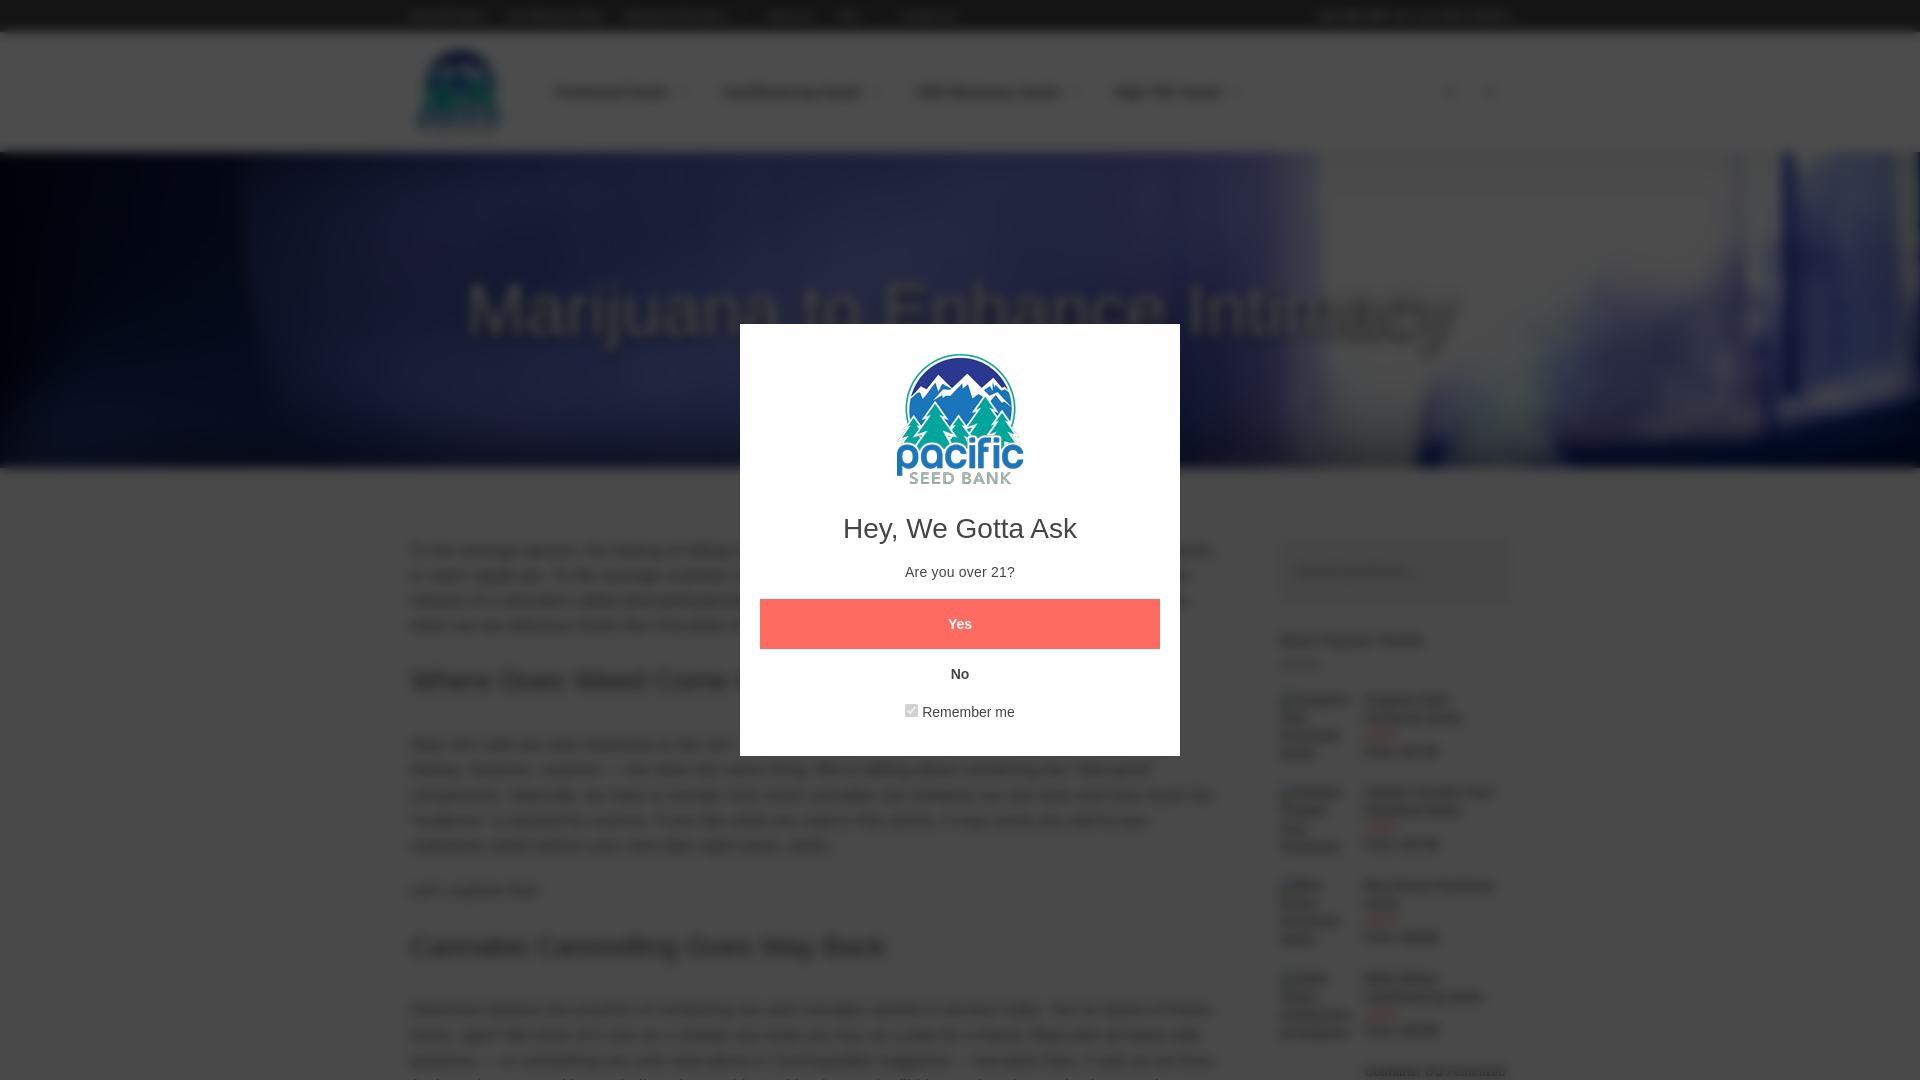 Image resolution: width=1920 pixels, height=1080 pixels. What do you see at coordinates (910, 710) in the screenshot?
I see `1` at bounding box center [910, 710].